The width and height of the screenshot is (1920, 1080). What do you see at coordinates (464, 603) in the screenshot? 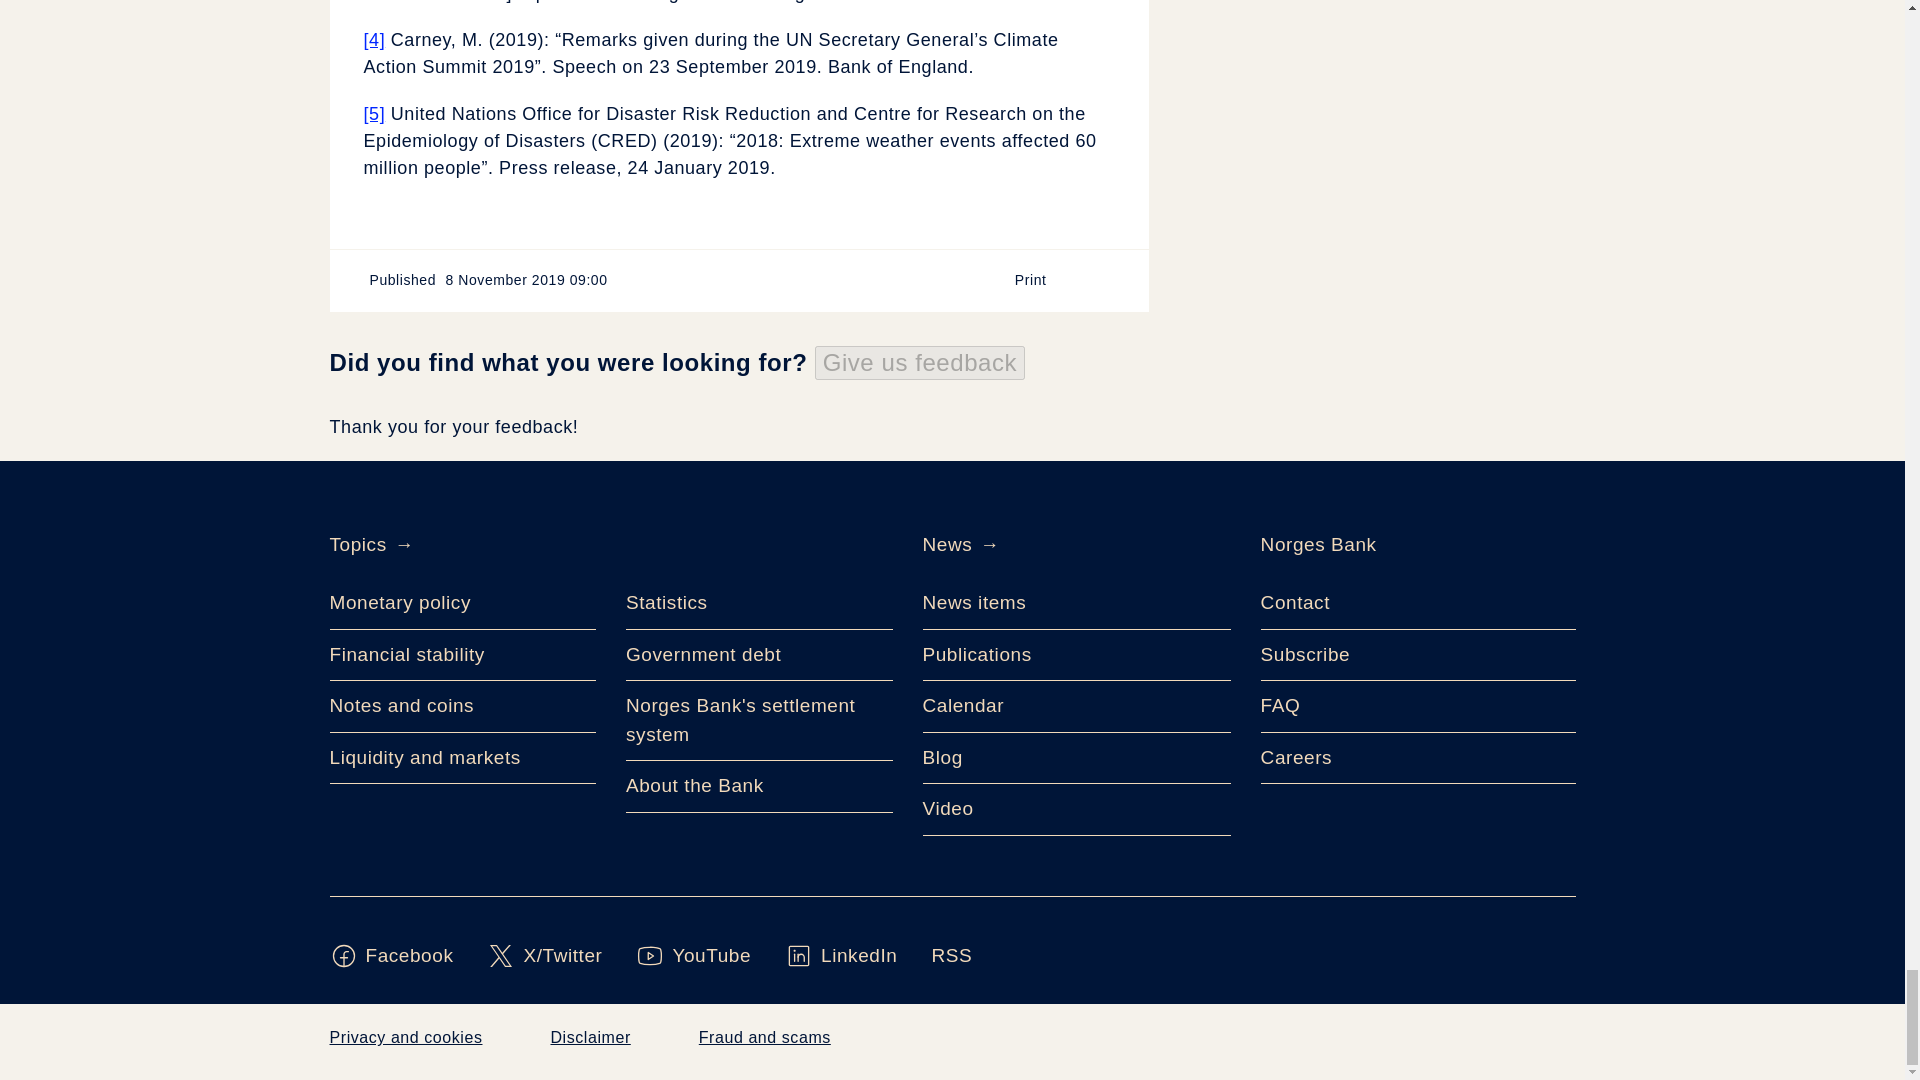
I see `Monetary policy` at bounding box center [464, 603].